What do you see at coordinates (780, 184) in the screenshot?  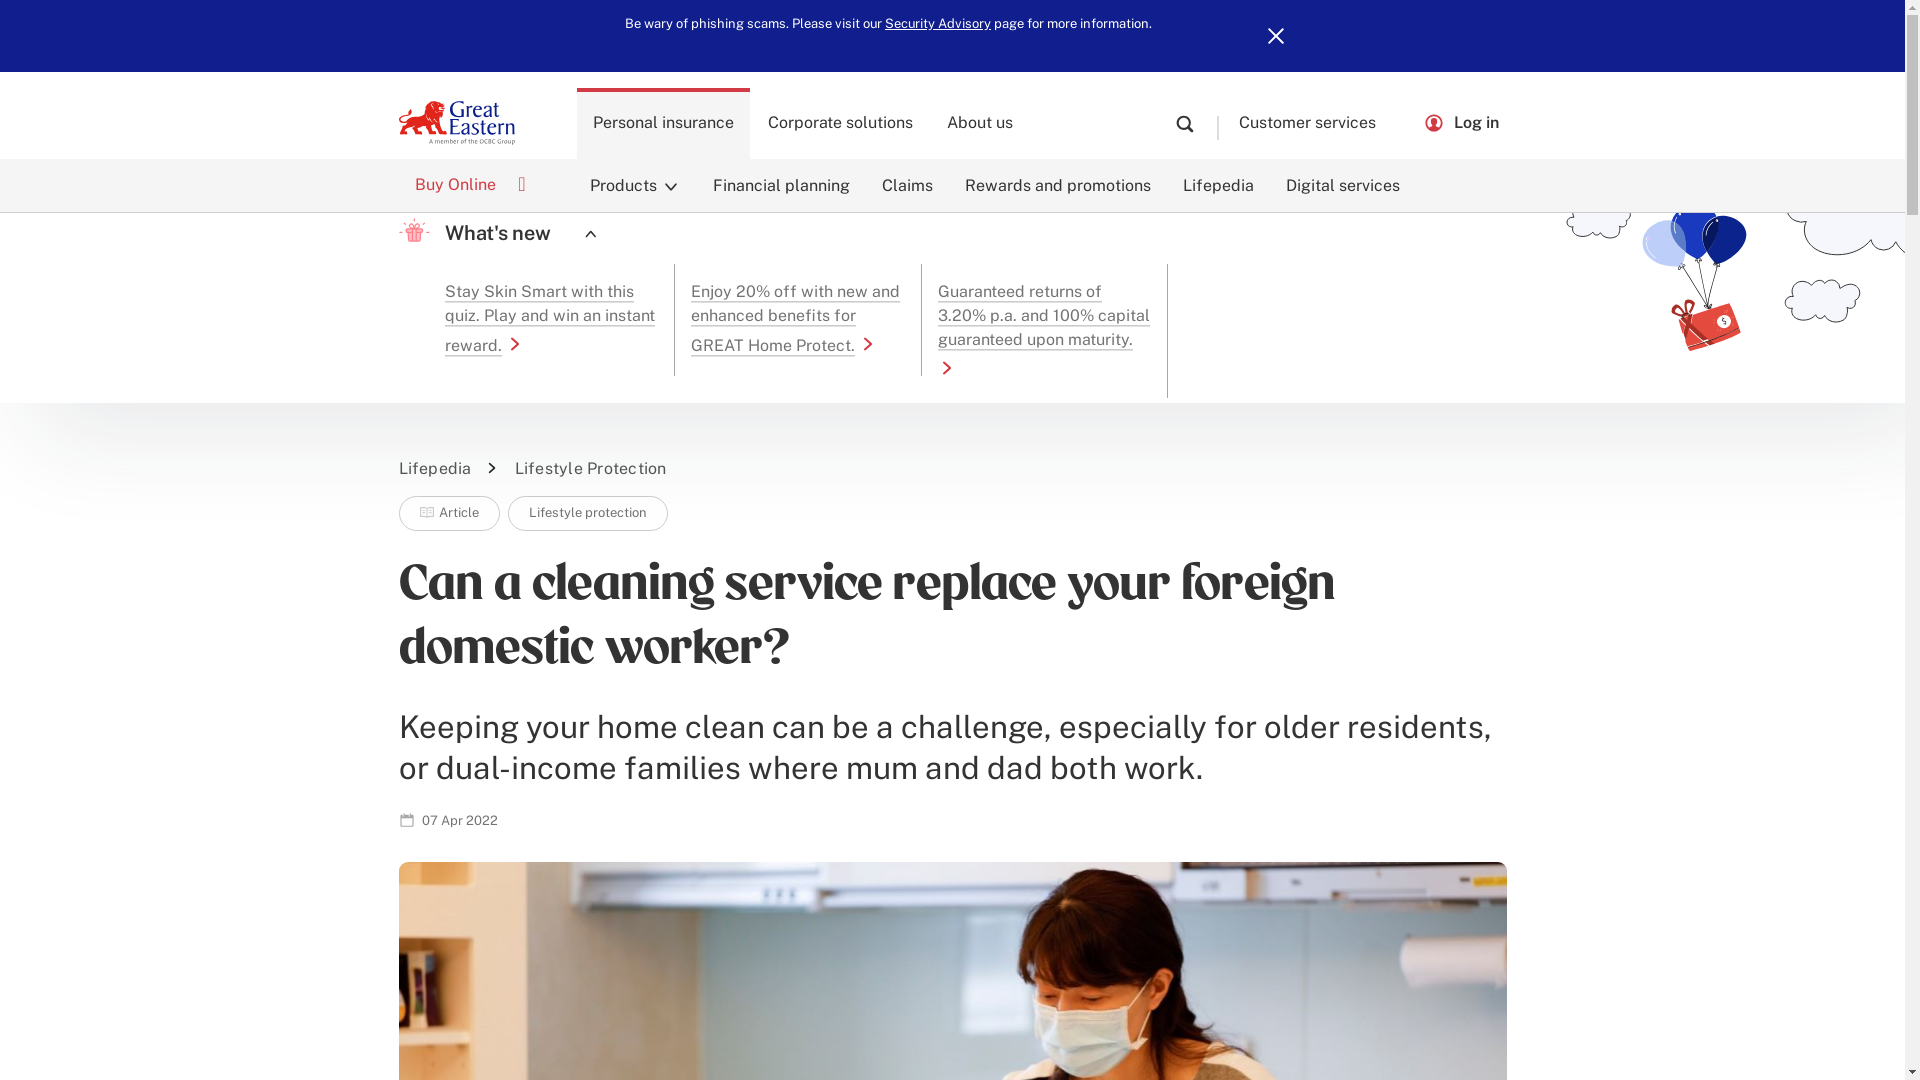 I see `Financial planning` at bounding box center [780, 184].